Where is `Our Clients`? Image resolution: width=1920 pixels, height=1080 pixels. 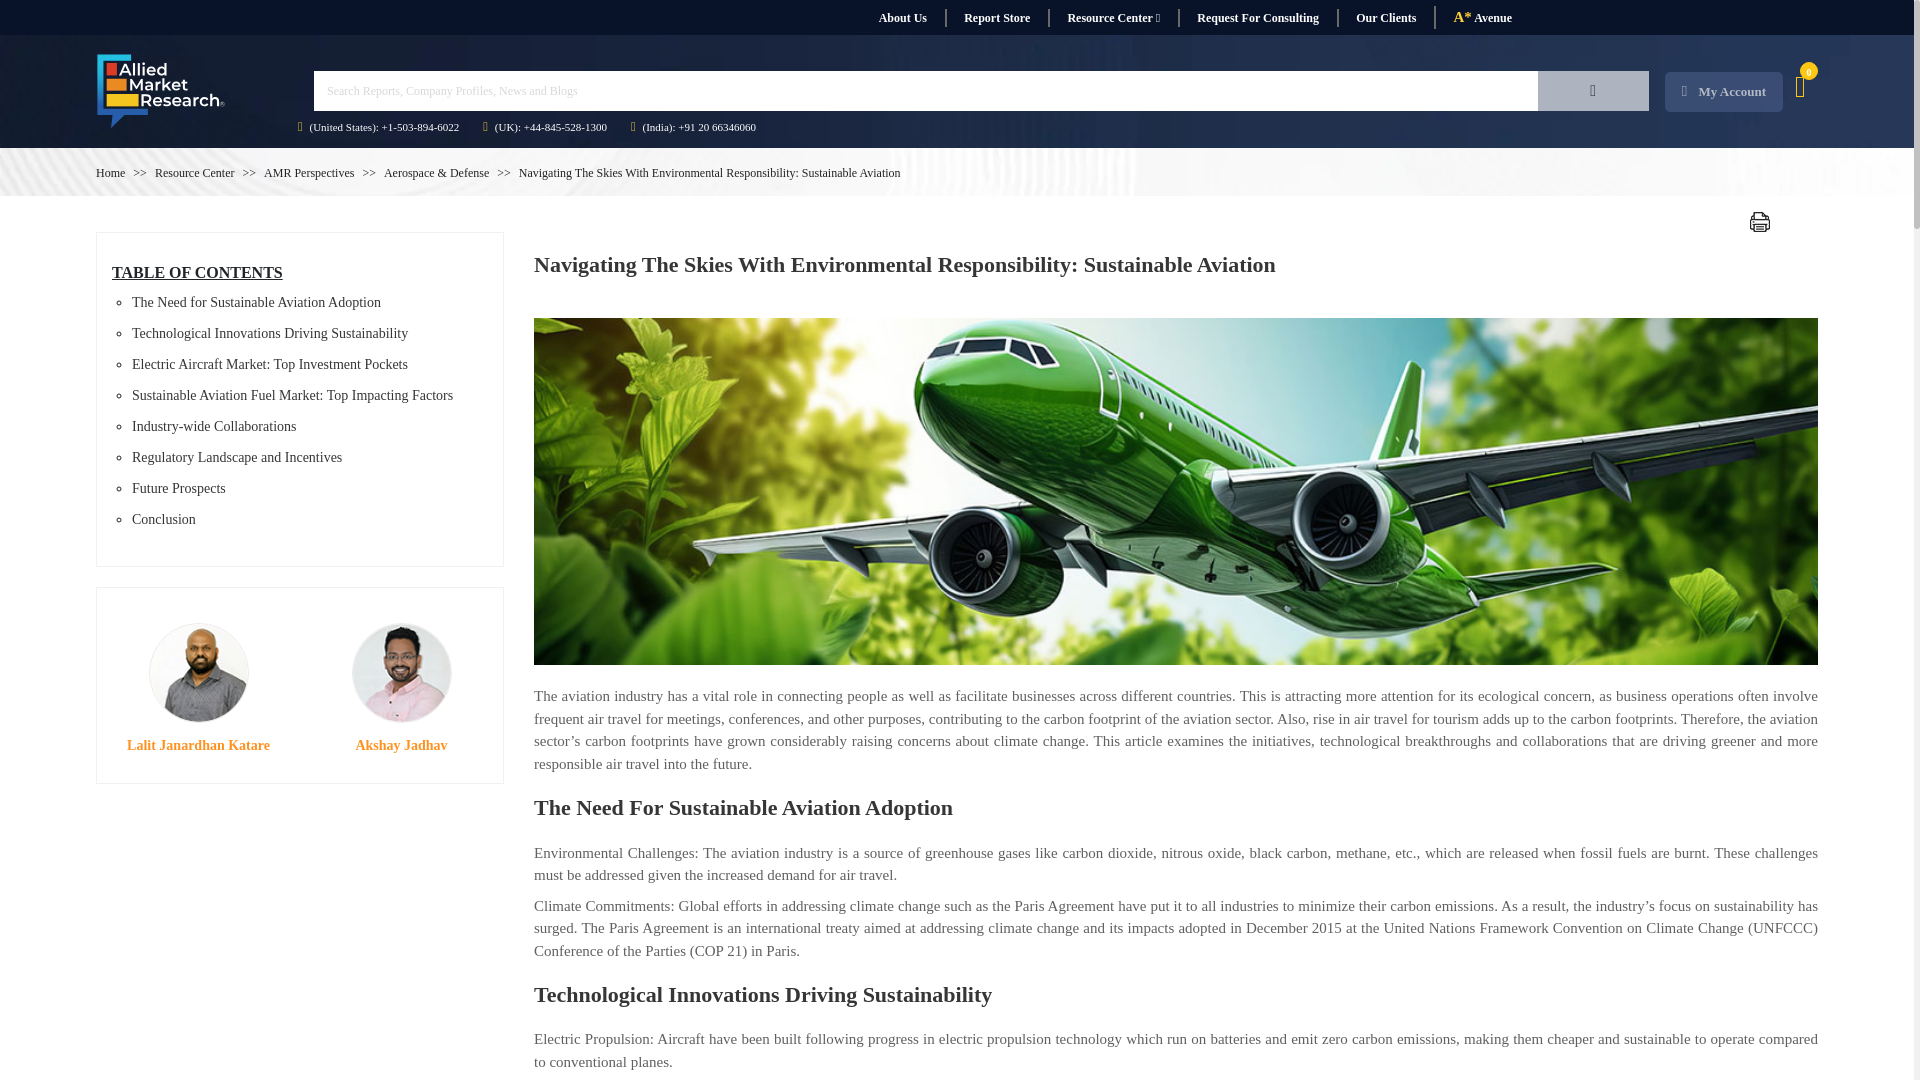
Our Clients is located at coordinates (1385, 18).